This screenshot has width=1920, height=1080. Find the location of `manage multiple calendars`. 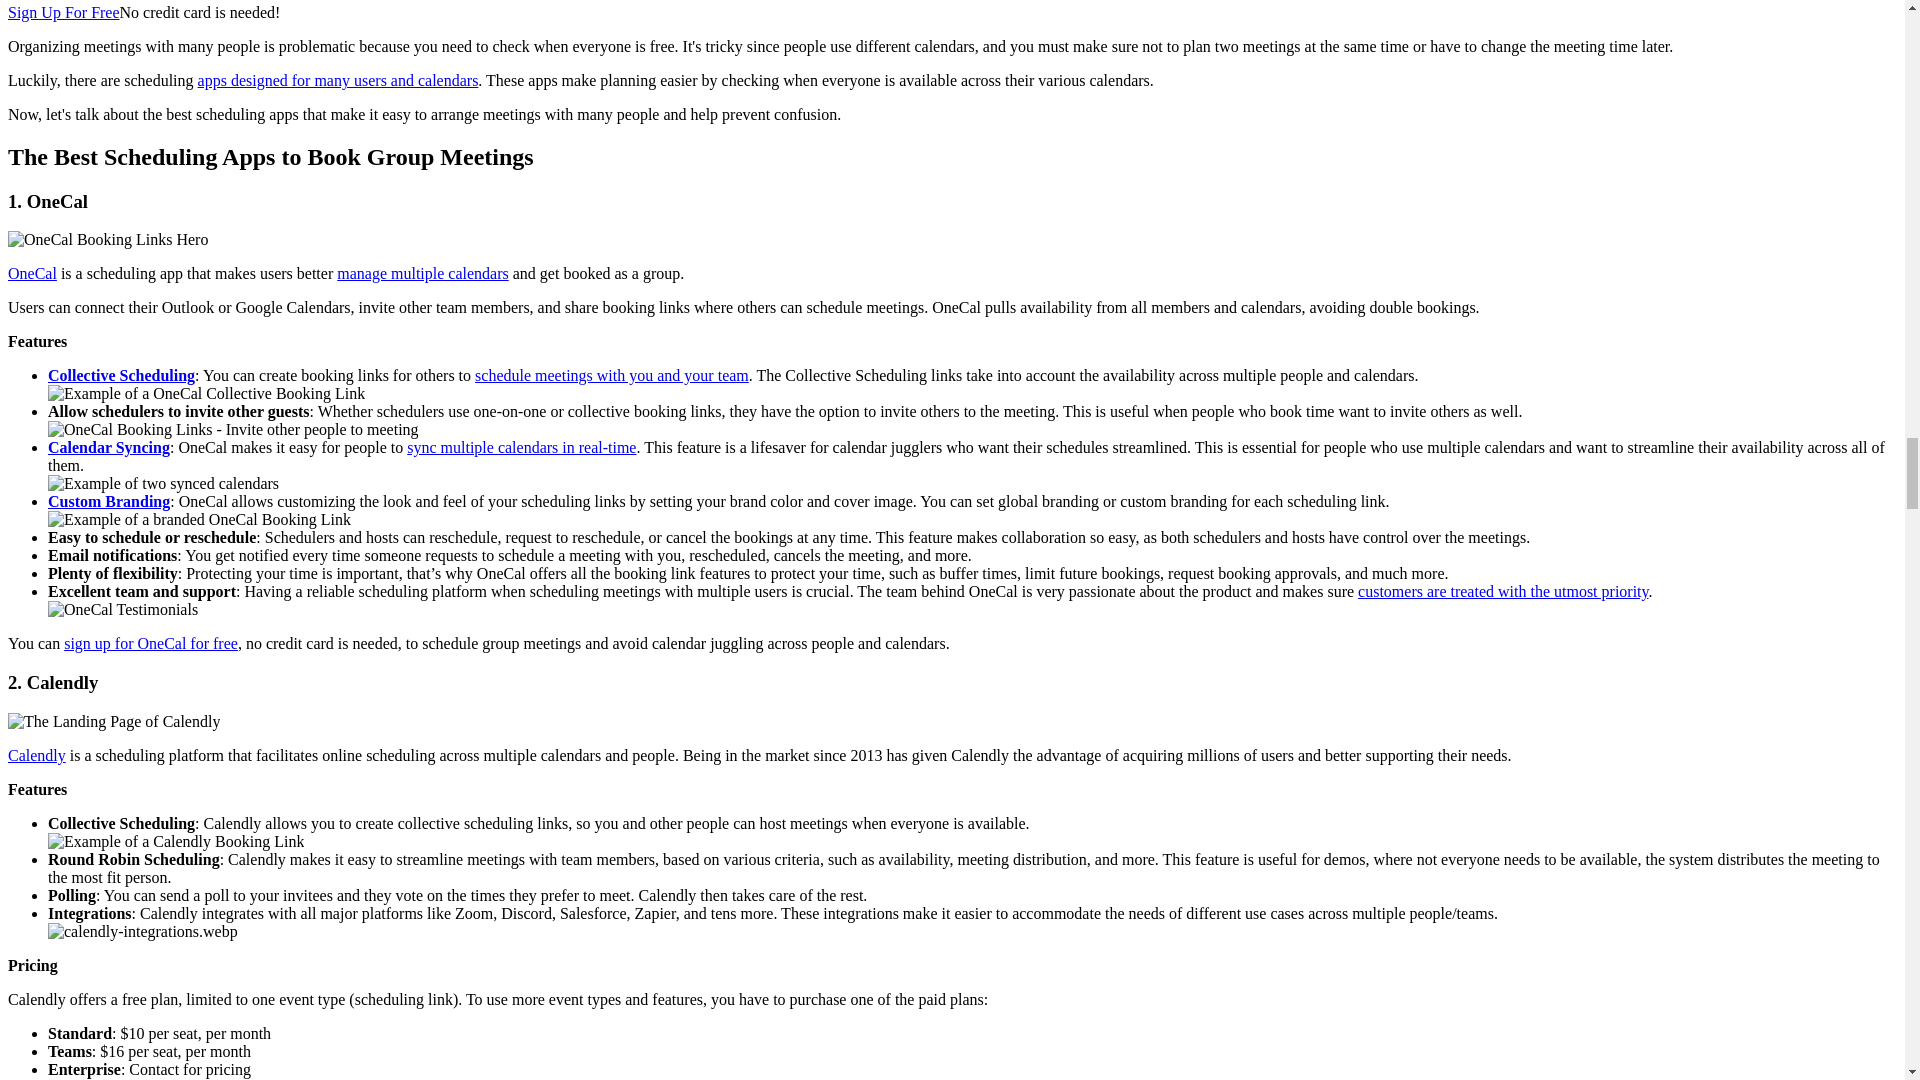

manage multiple calendars is located at coordinates (422, 272).